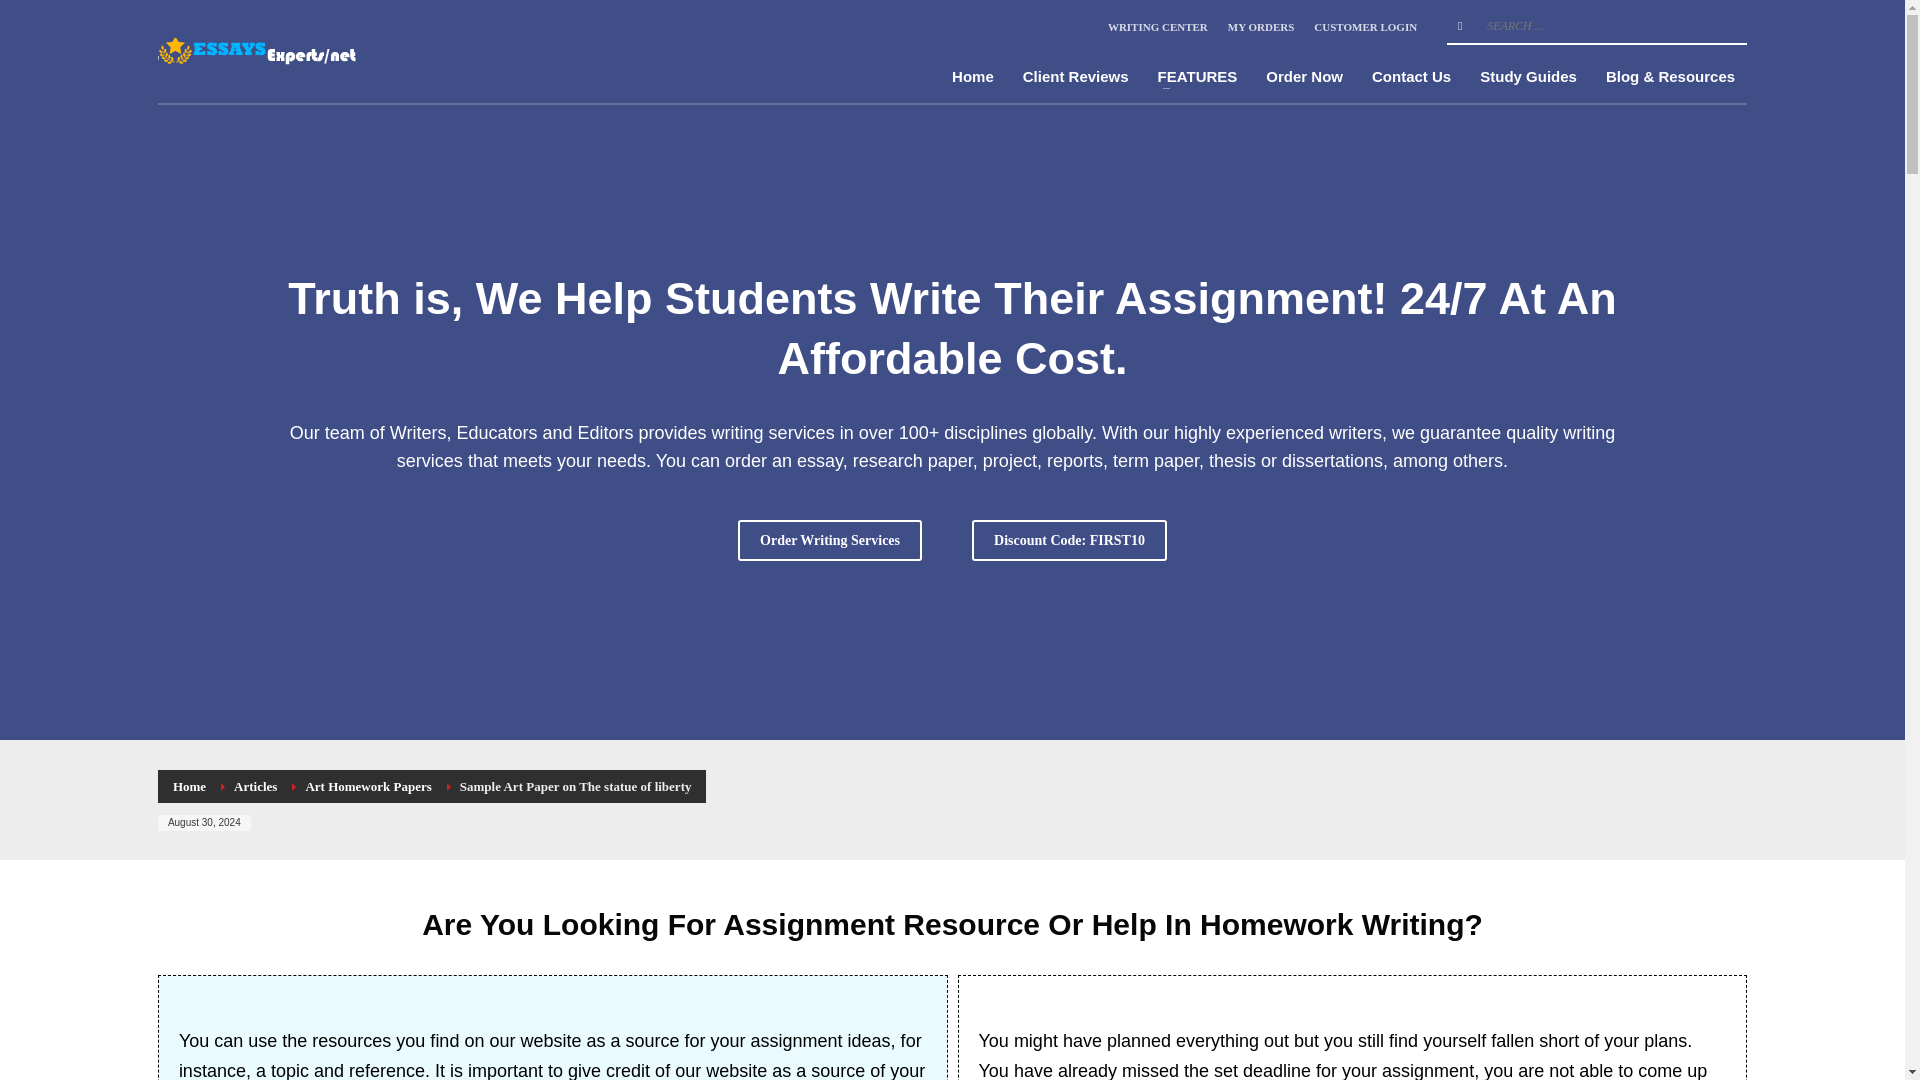 The image size is (1920, 1080). I want to click on WRITING CENTER, so click(1157, 26).